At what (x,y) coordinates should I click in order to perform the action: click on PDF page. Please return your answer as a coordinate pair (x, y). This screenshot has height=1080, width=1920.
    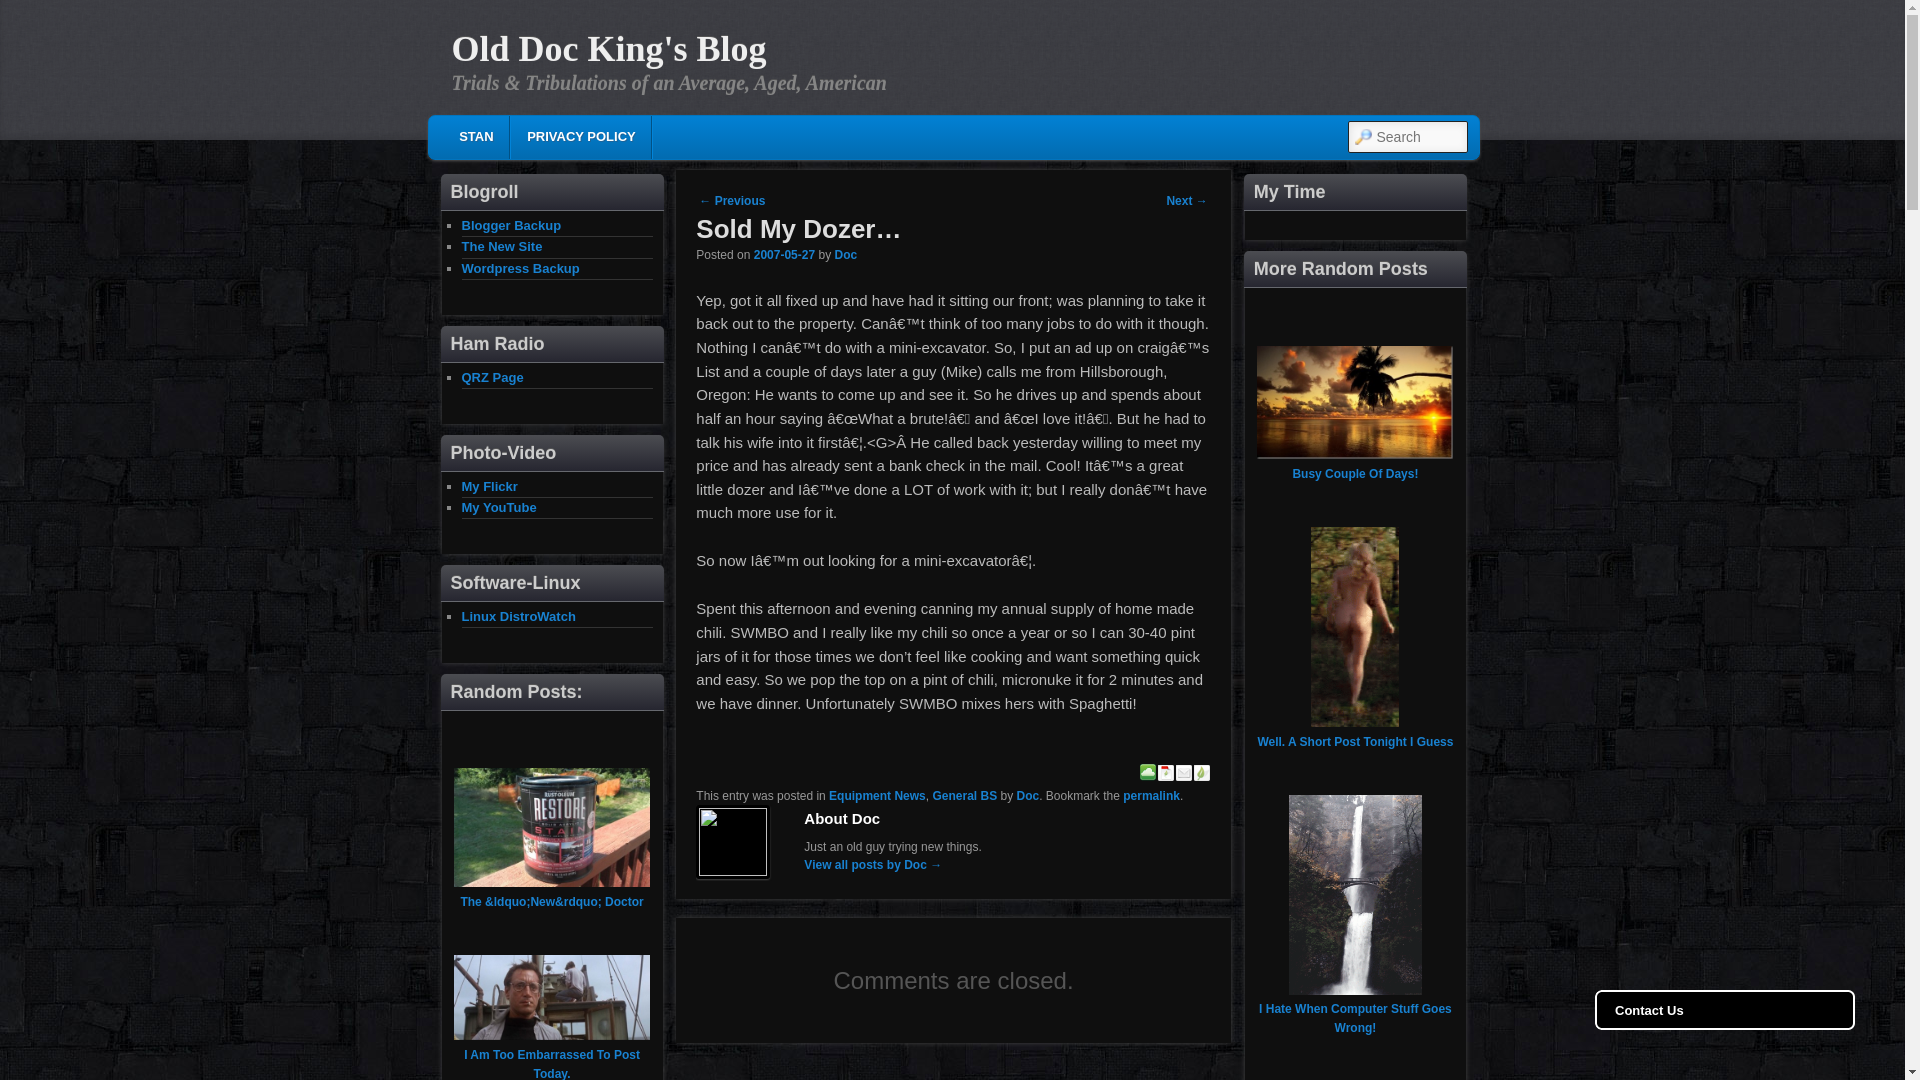
    Looking at the image, I should click on (1166, 775).